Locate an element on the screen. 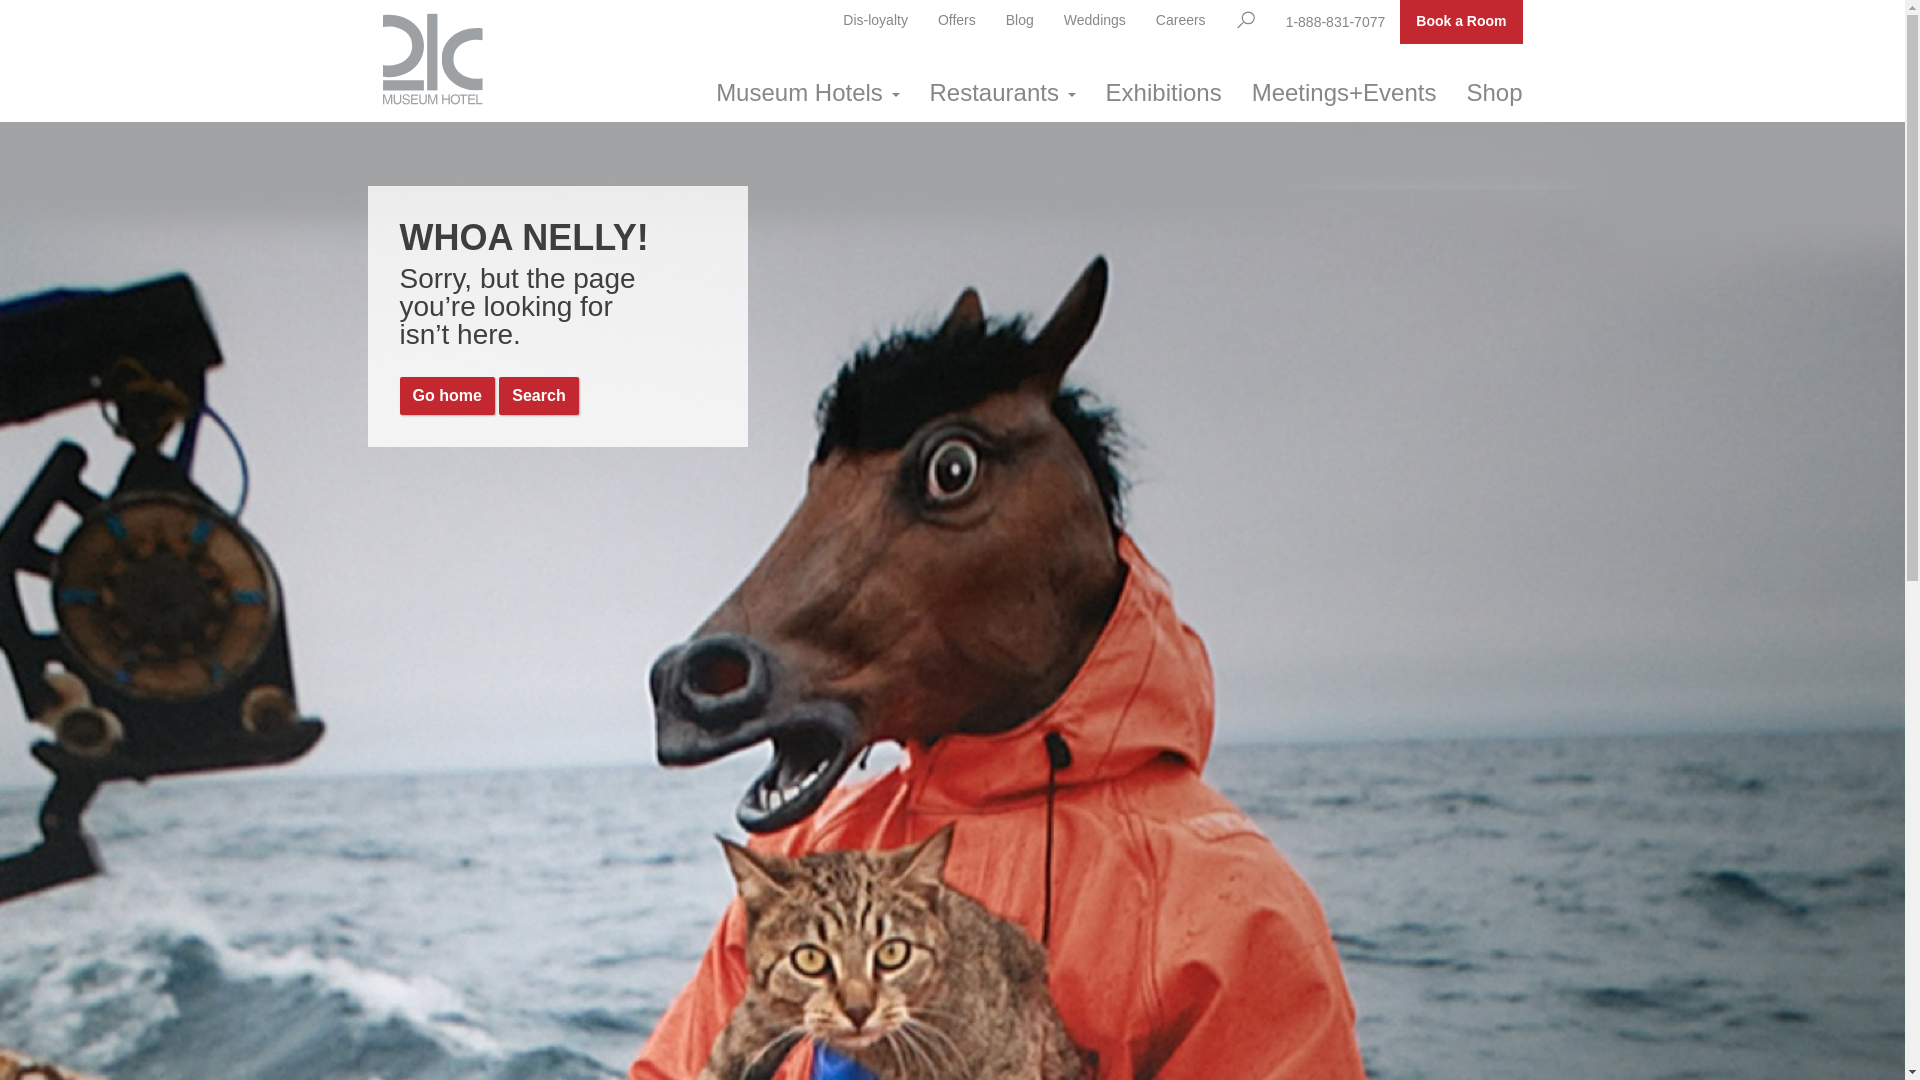  Meetings+Events is located at coordinates (1344, 93).